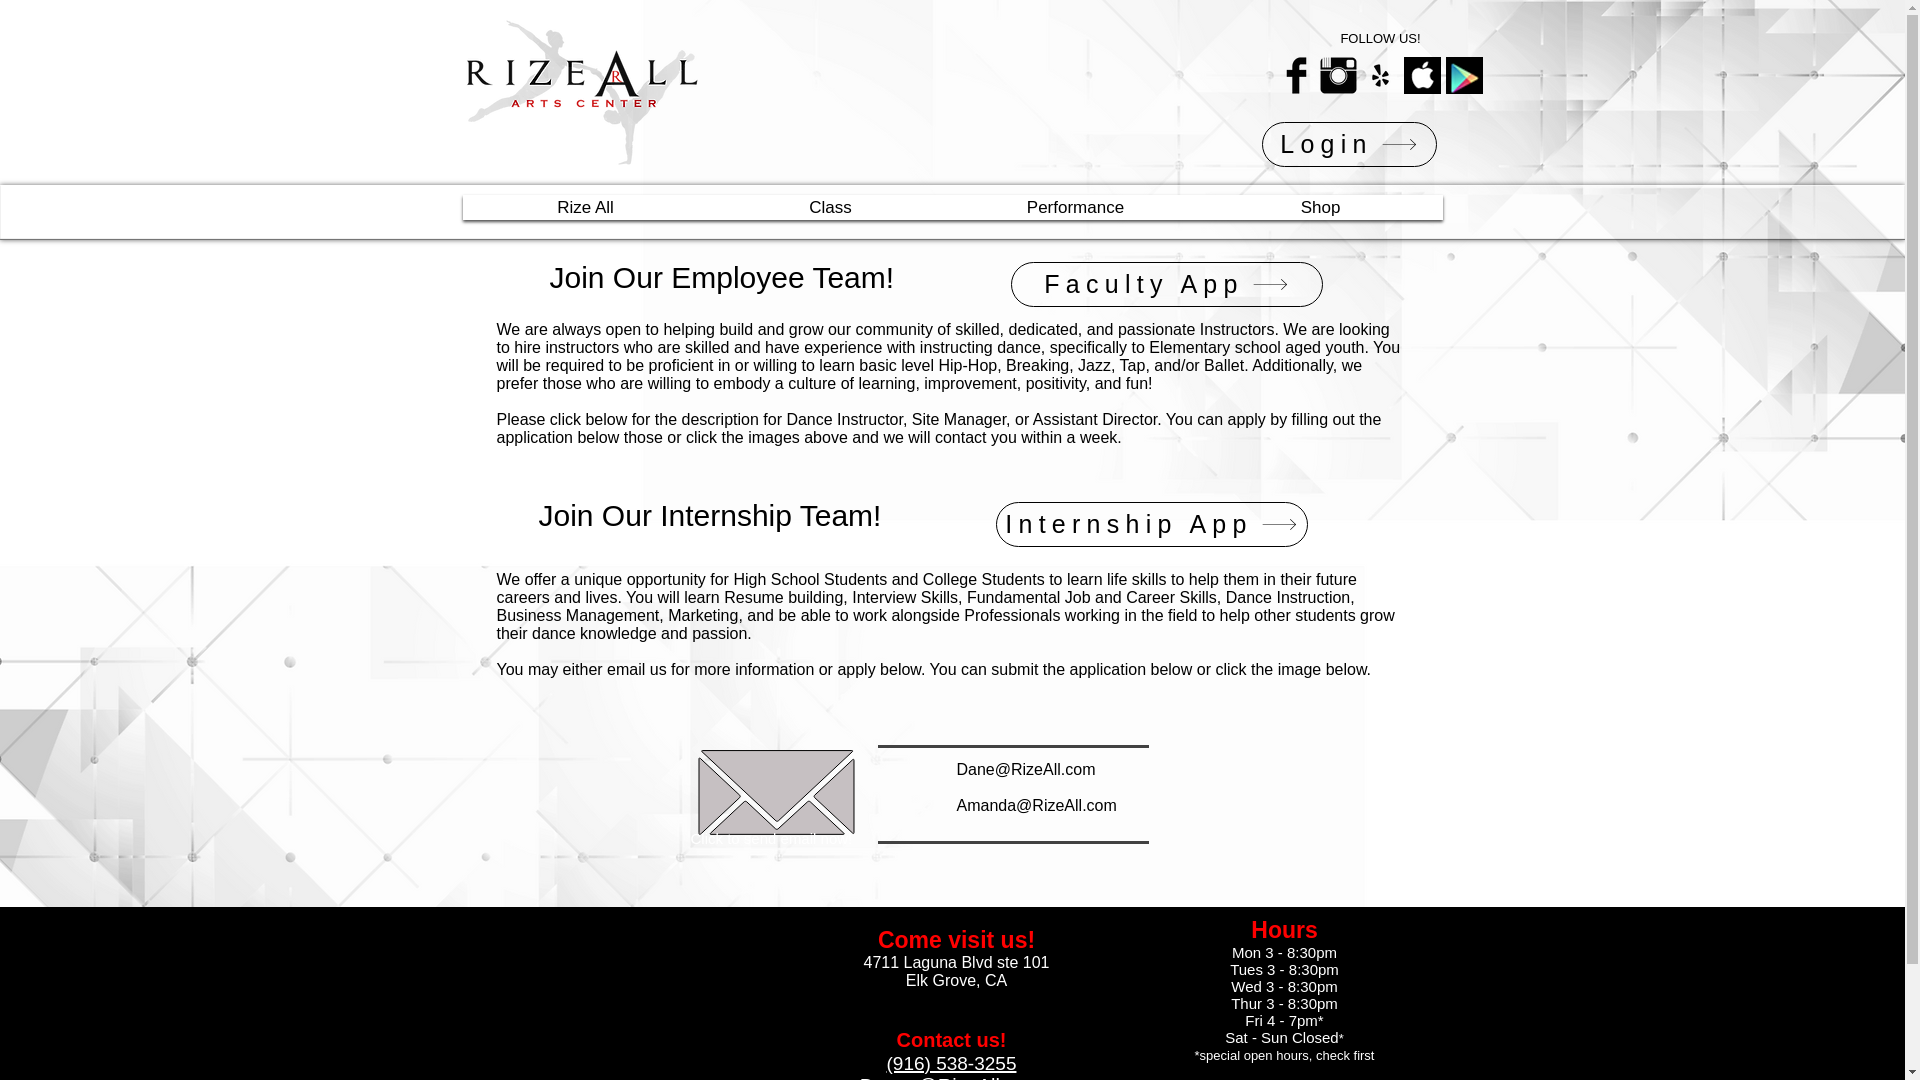 The image size is (1920, 1080). Describe the element at coordinates (586, 207) in the screenshot. I see `Rize All` at that location.